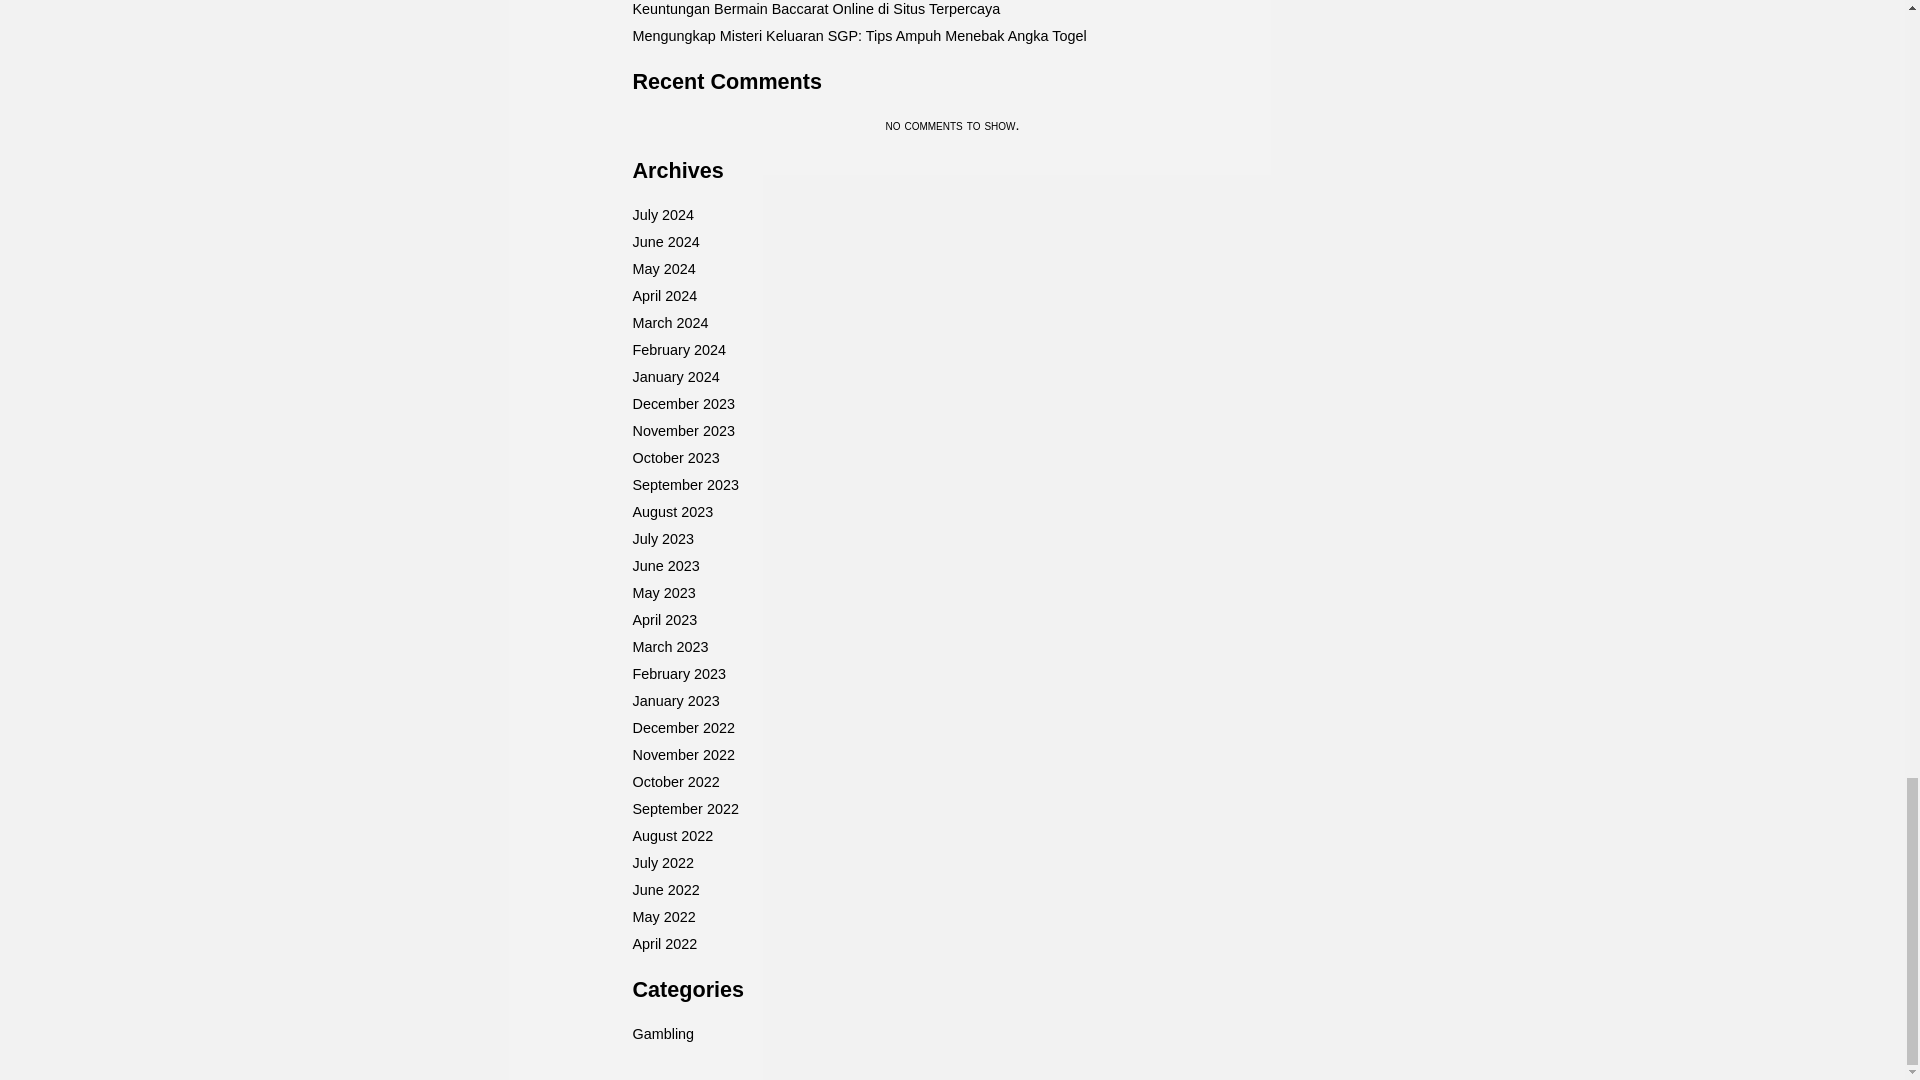  Describe the element at coordinates (816, 9) in the screenshot. I see `Keuntungan Bermain Baccarat Online di Situs Terpercaya` at that location.